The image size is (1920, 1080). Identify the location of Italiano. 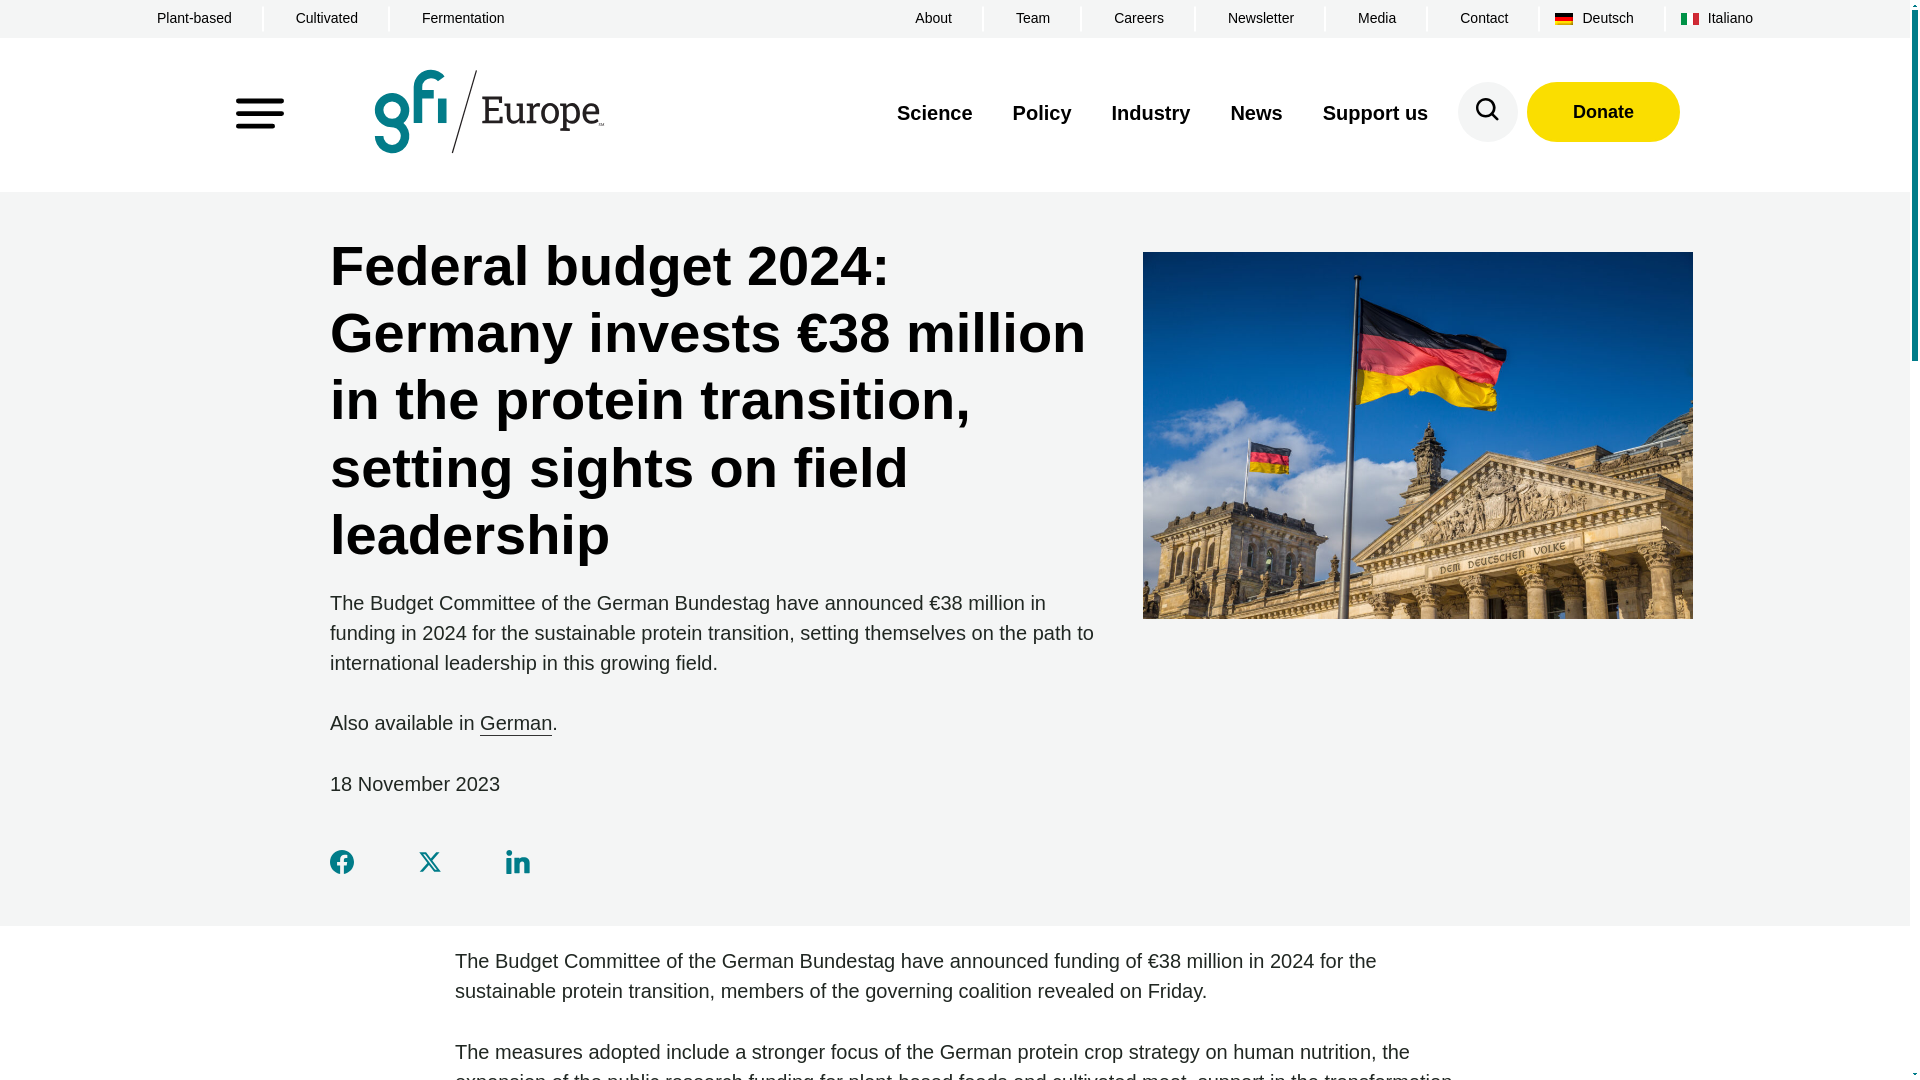
(1730, 18).